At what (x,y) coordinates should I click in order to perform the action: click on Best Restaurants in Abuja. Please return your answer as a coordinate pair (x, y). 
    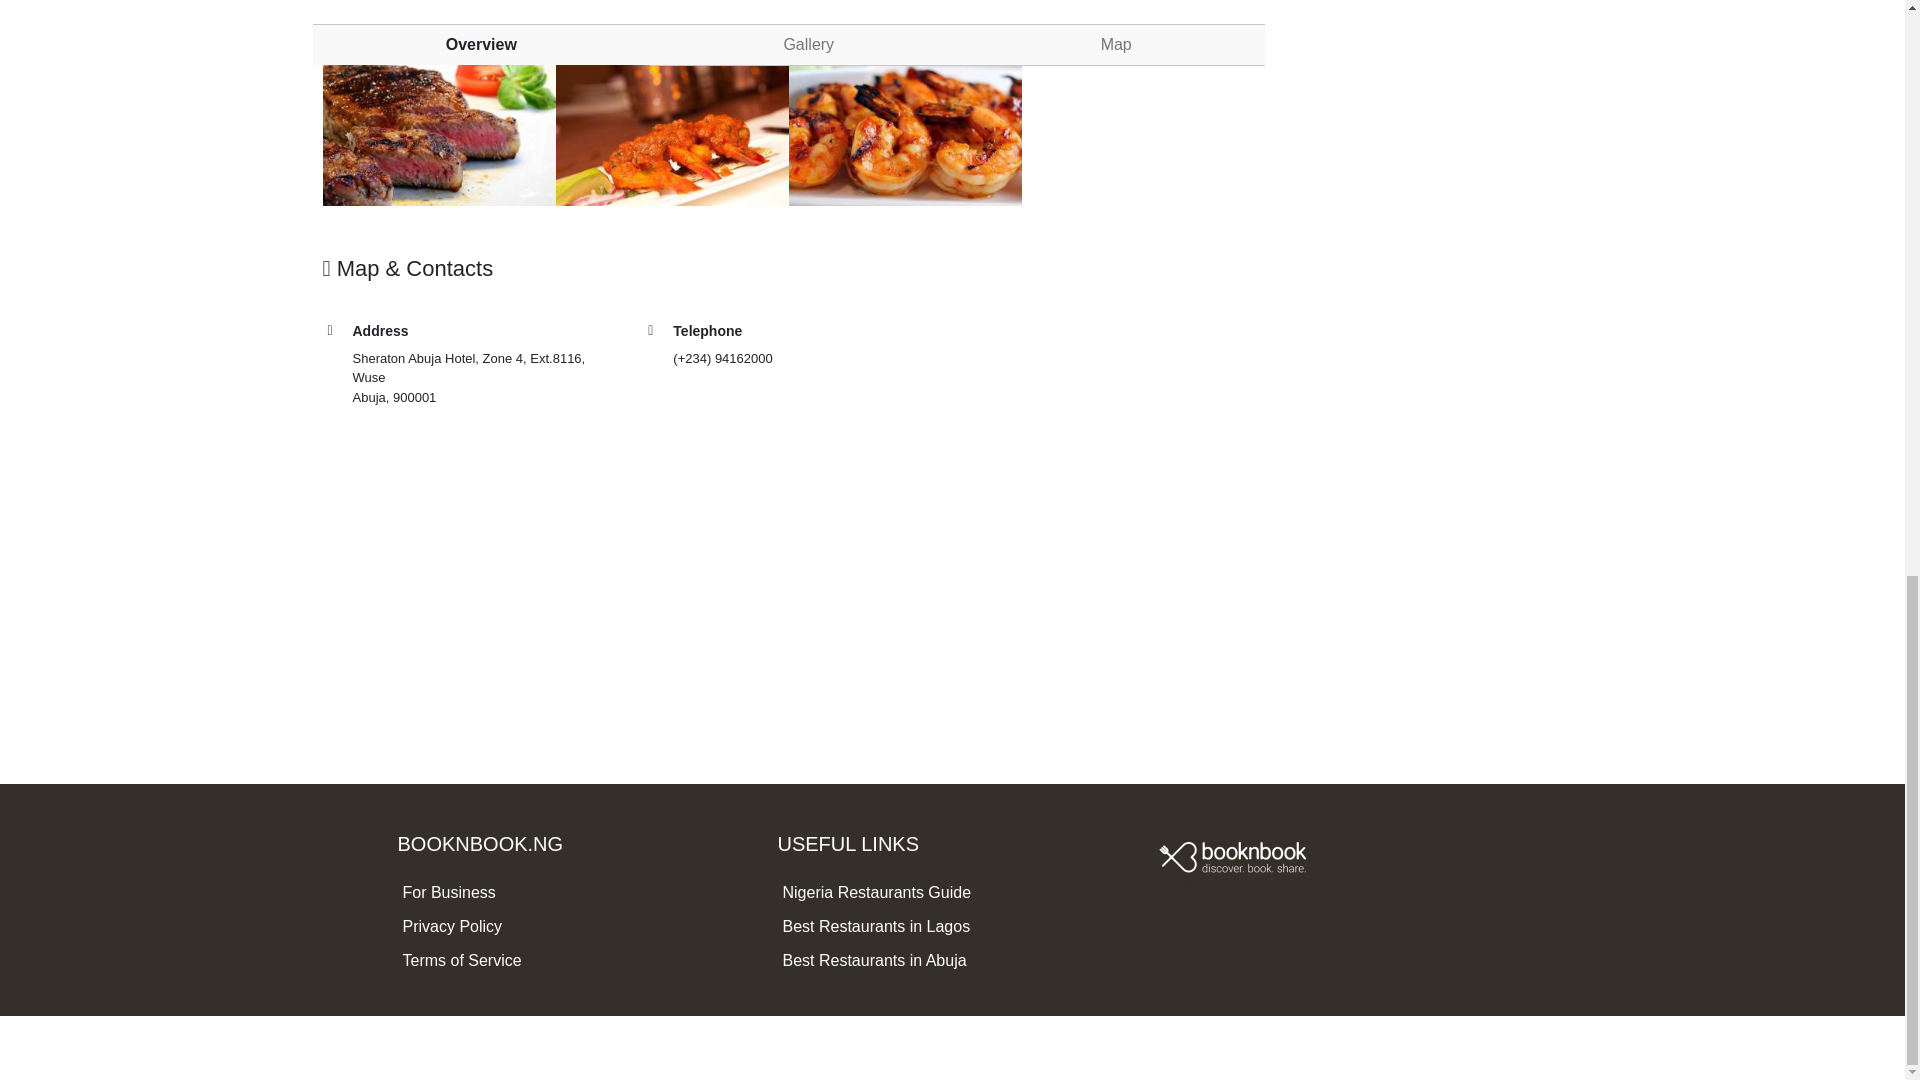
    Looking at the image, I should click on (873, 960).